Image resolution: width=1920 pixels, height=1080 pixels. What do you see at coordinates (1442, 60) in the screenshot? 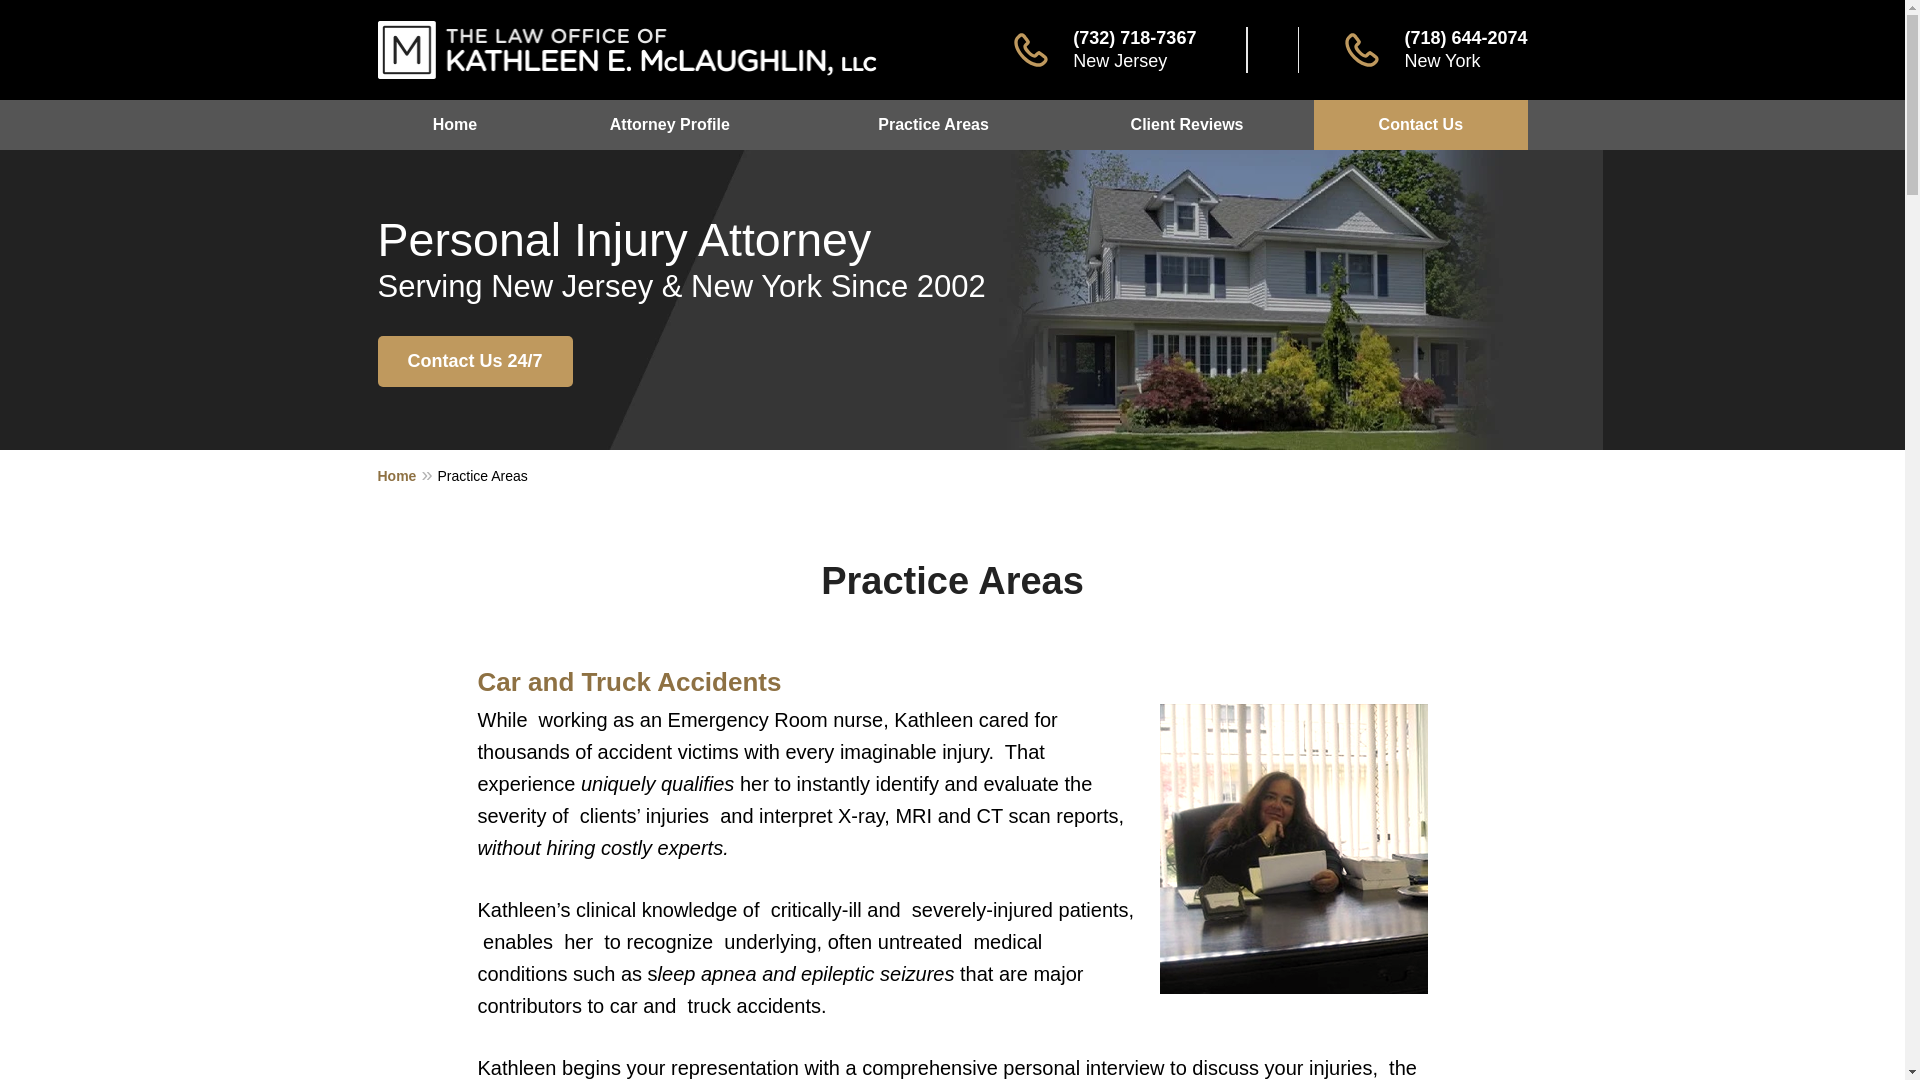
I see `New York` at bounding box center [1442, 60].